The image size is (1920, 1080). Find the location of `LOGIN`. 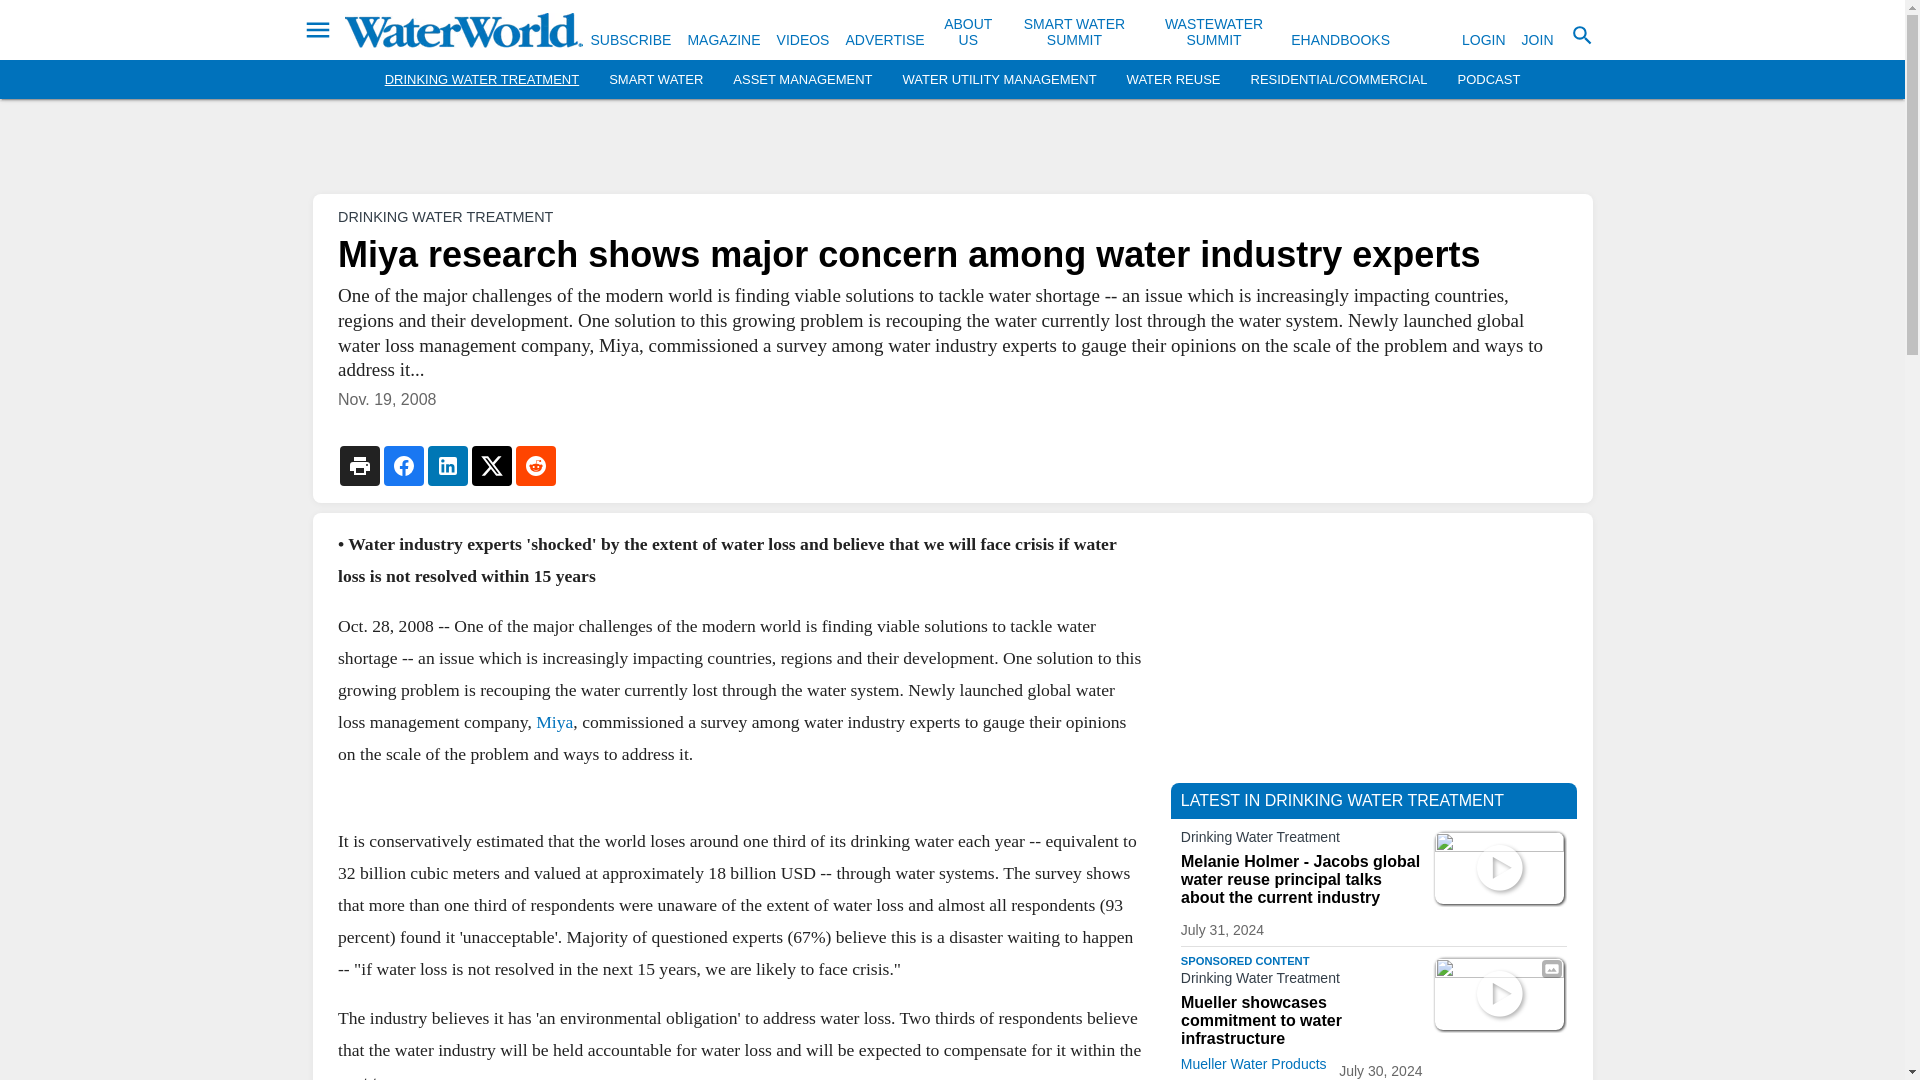

LOGIN is located at coordinates (1483, 40).